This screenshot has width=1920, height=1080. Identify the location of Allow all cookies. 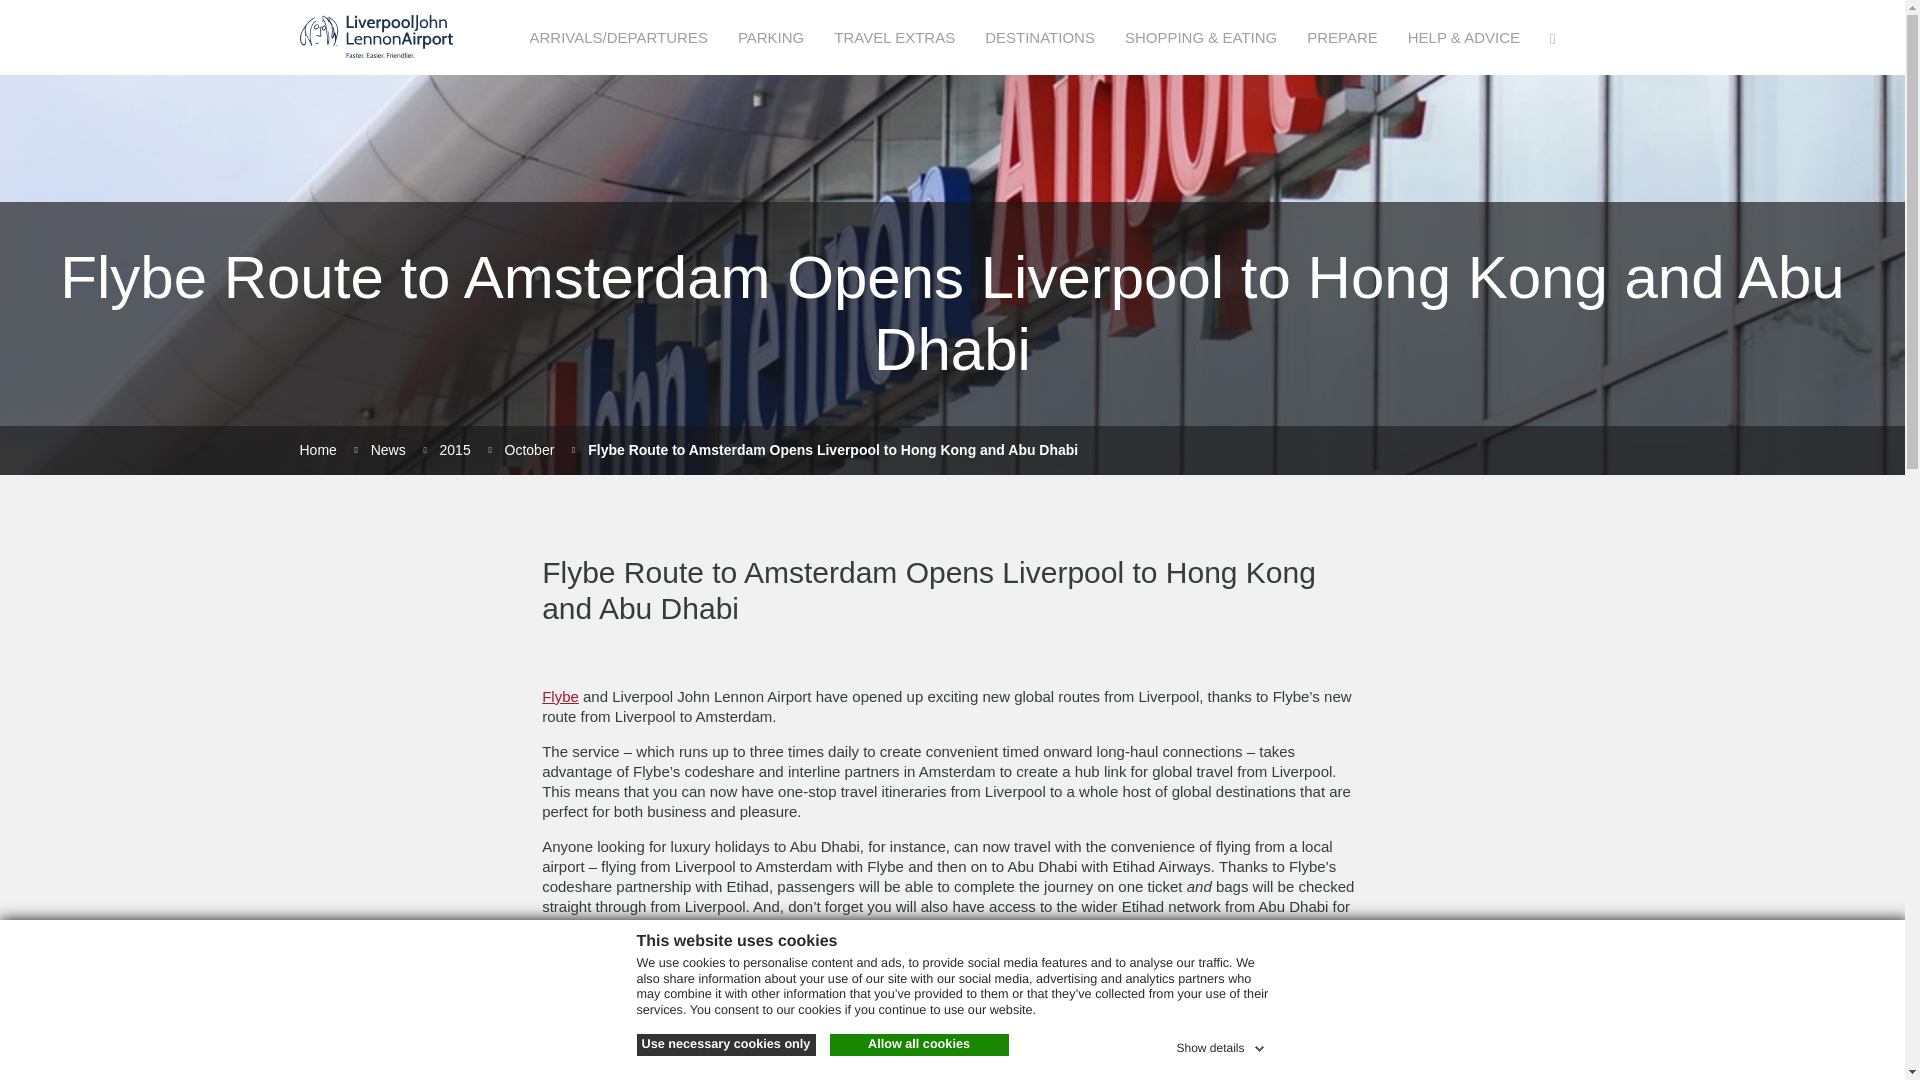
(919, 1044).